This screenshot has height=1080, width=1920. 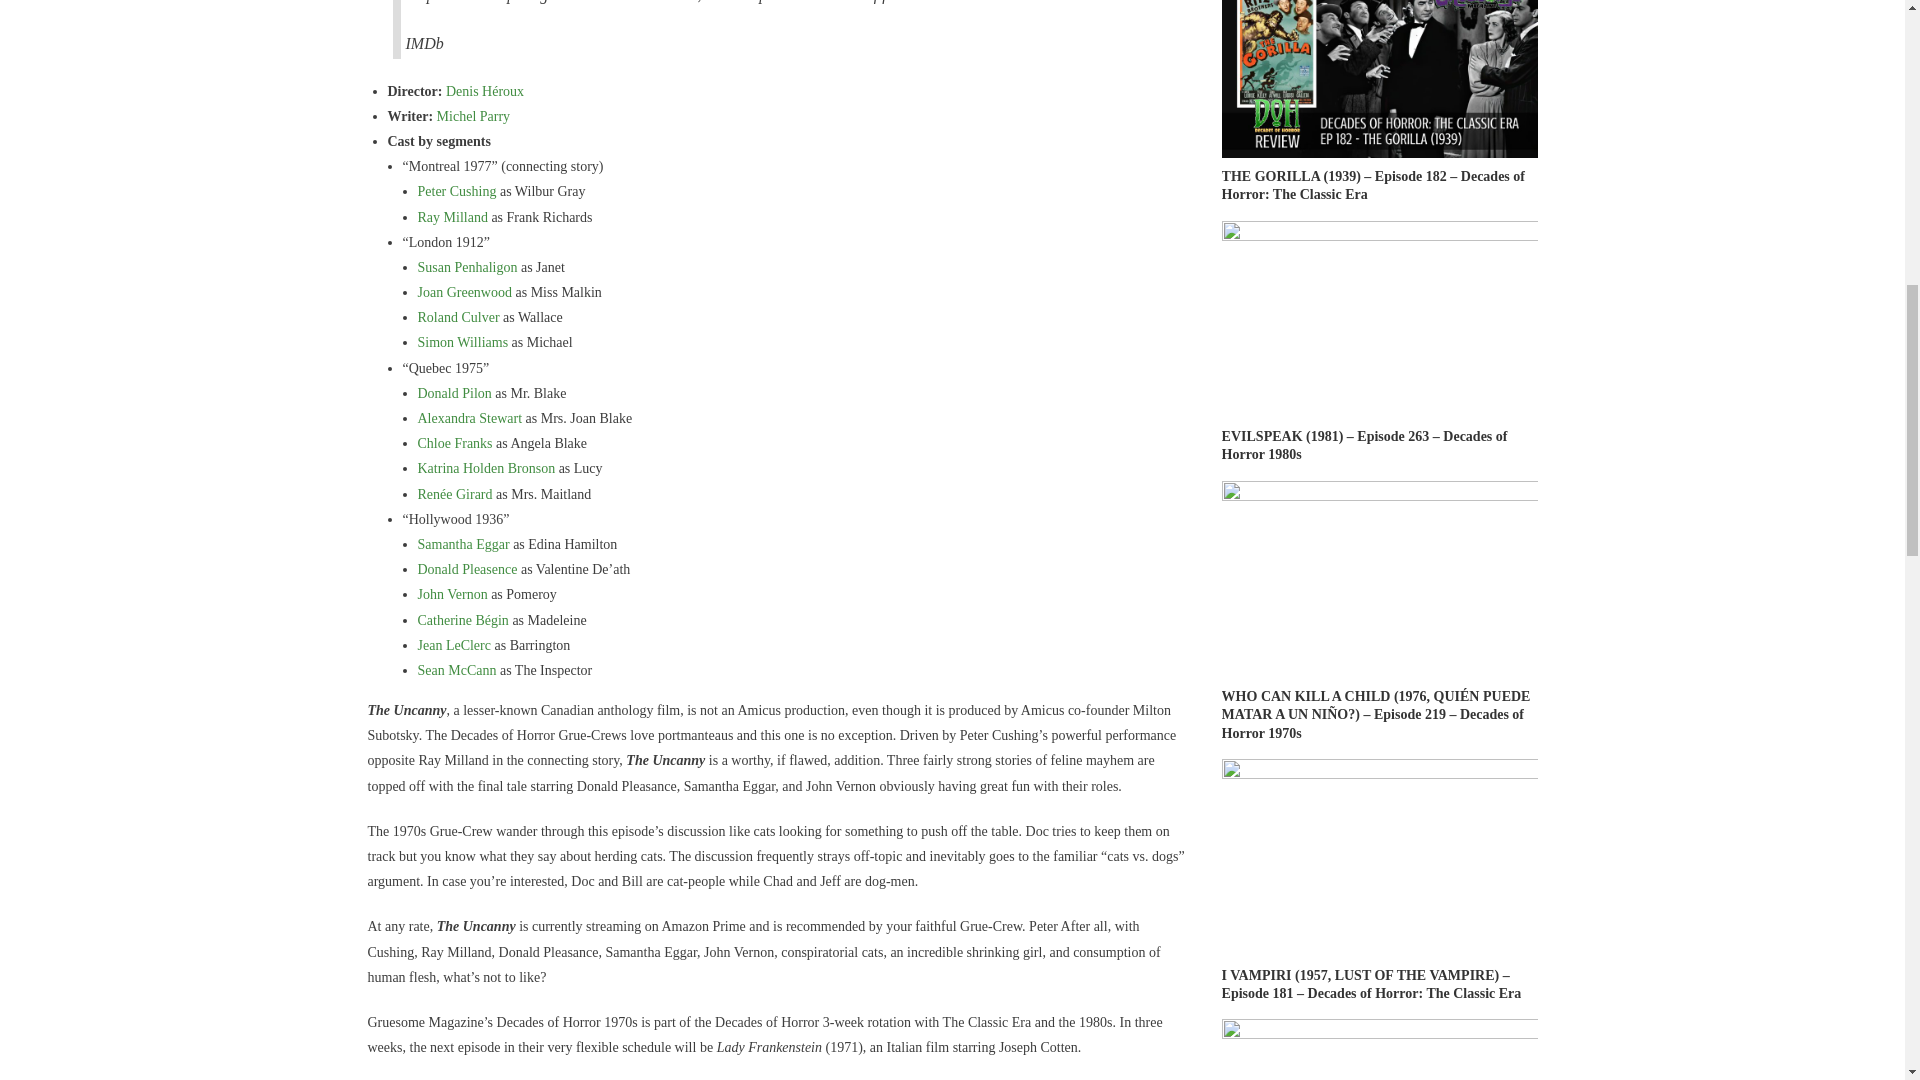 What do you see at coordinates (474, 116) in the screenshot?
I see `Michel Parry` at bounding box center [474, 116].